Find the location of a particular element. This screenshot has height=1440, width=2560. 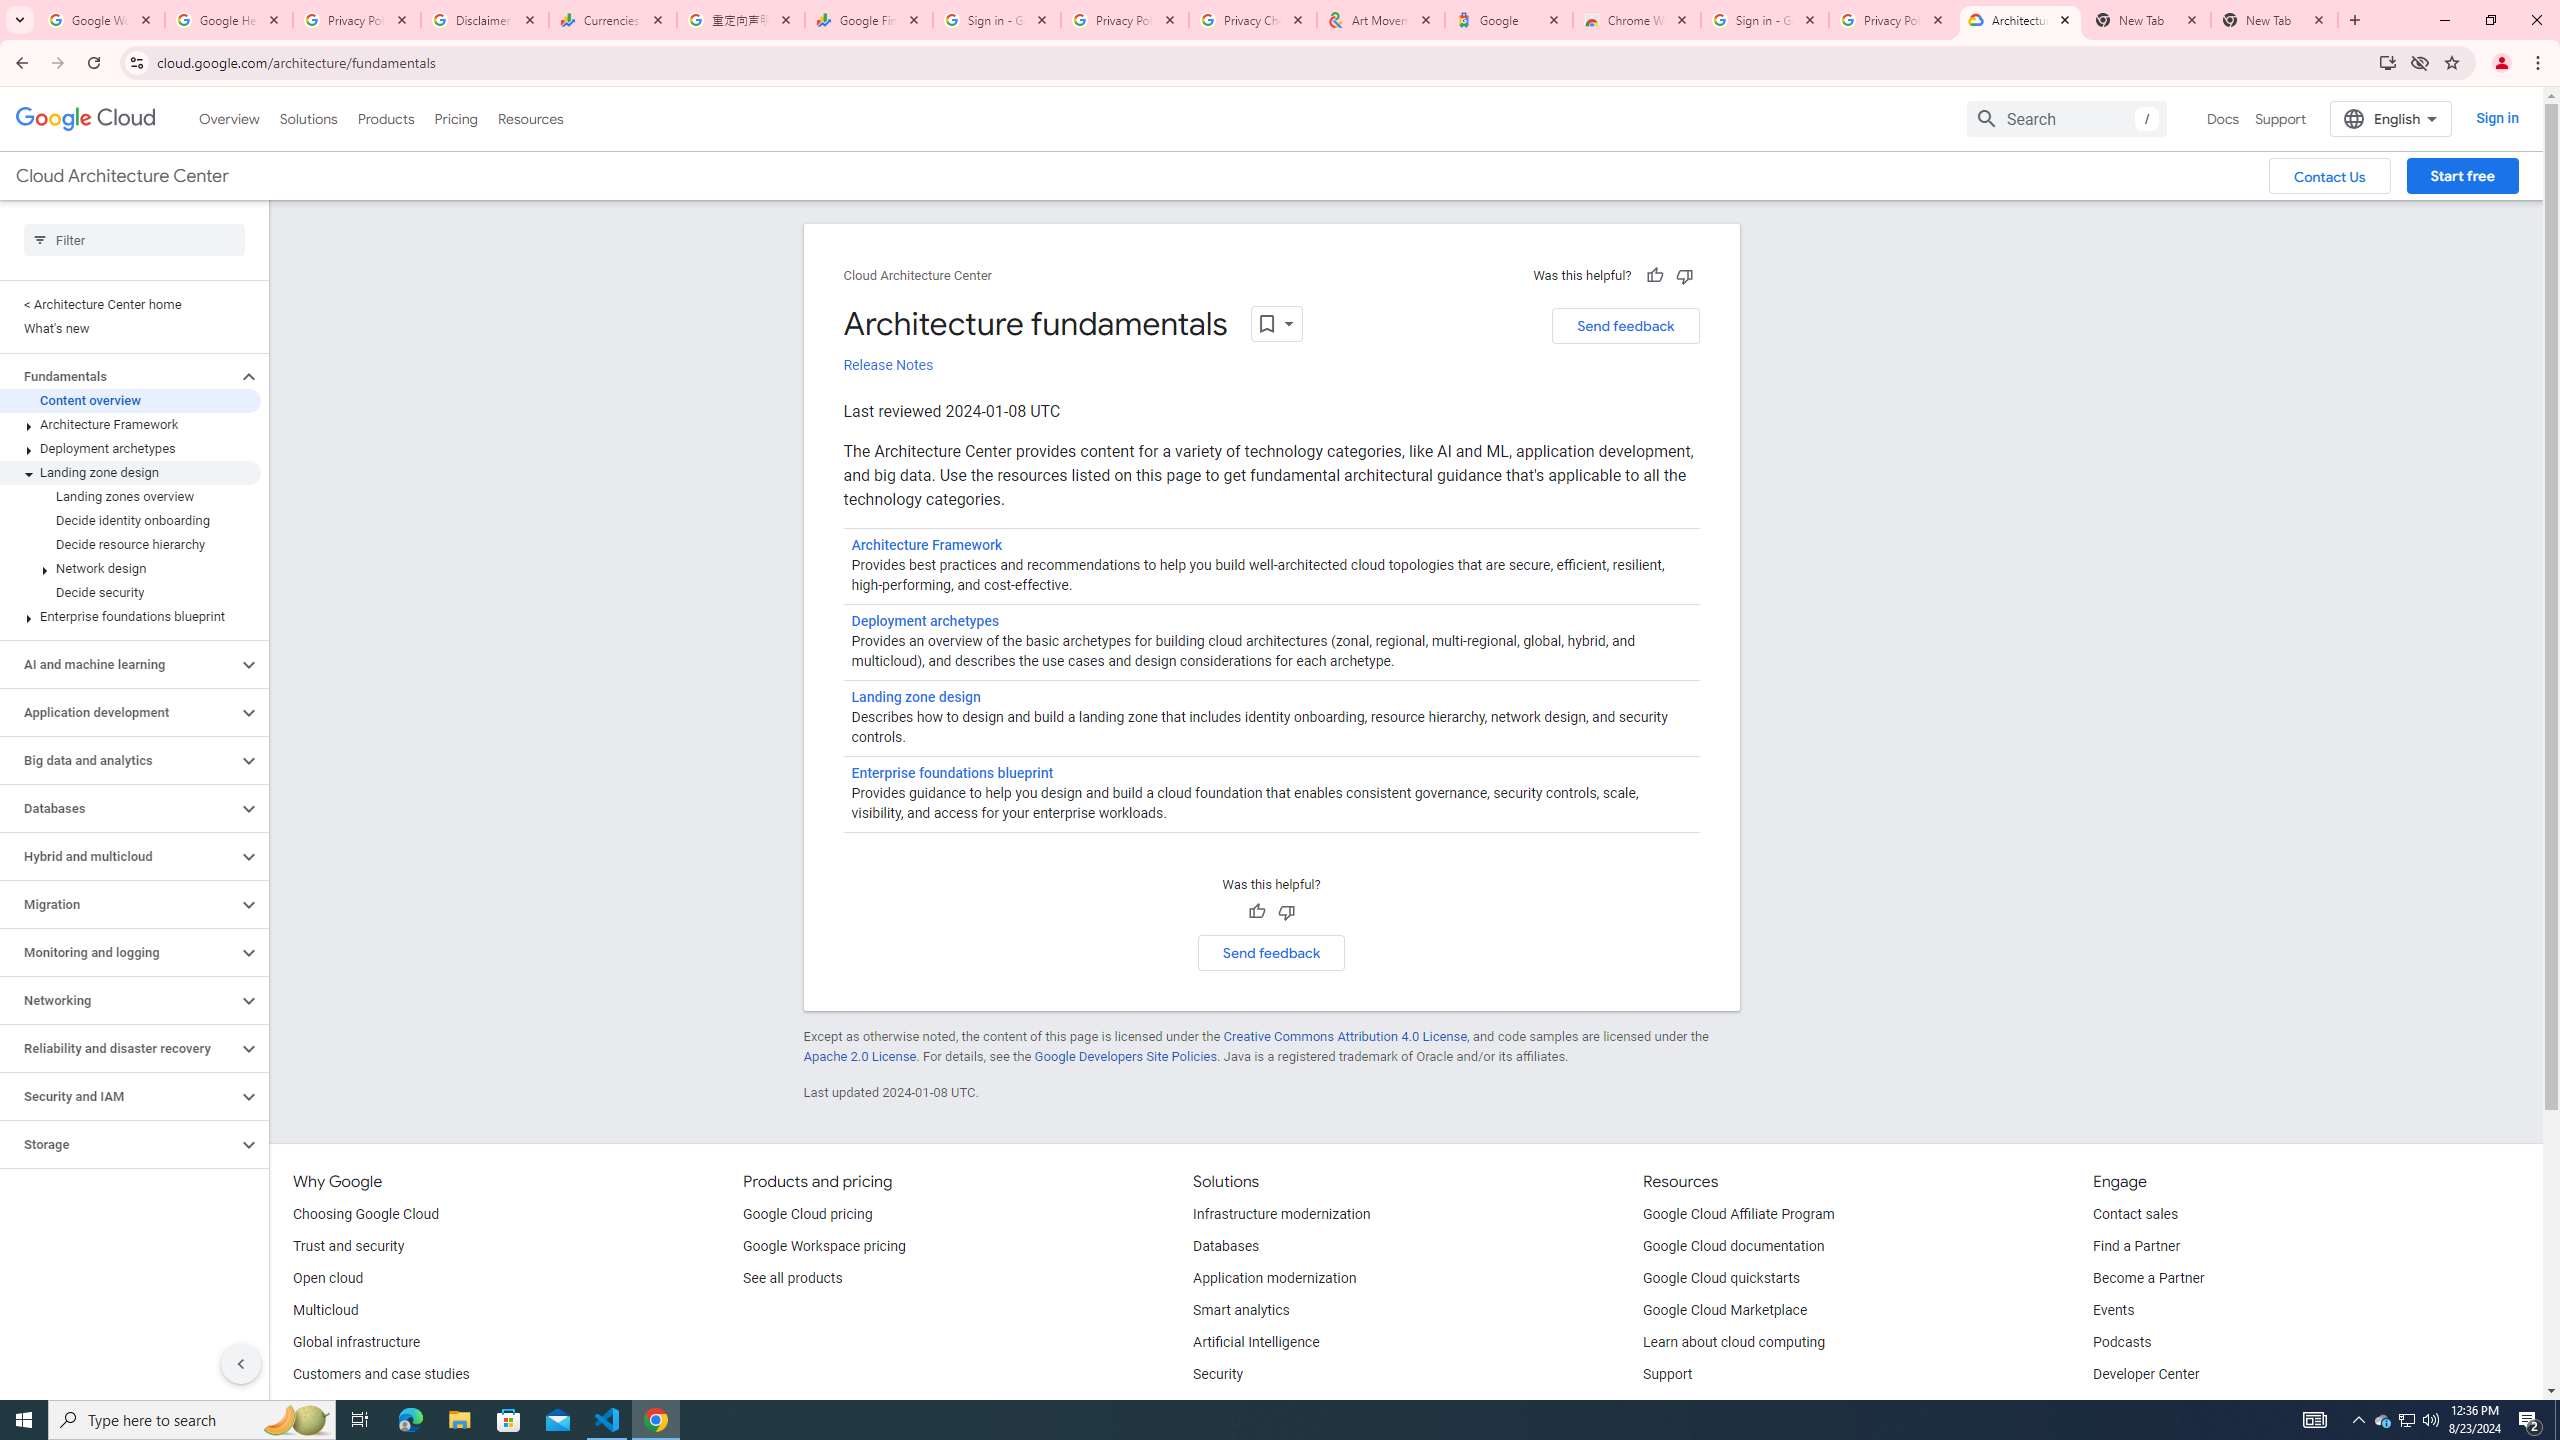

Developer Center is located at coordinates (2146, 1375).